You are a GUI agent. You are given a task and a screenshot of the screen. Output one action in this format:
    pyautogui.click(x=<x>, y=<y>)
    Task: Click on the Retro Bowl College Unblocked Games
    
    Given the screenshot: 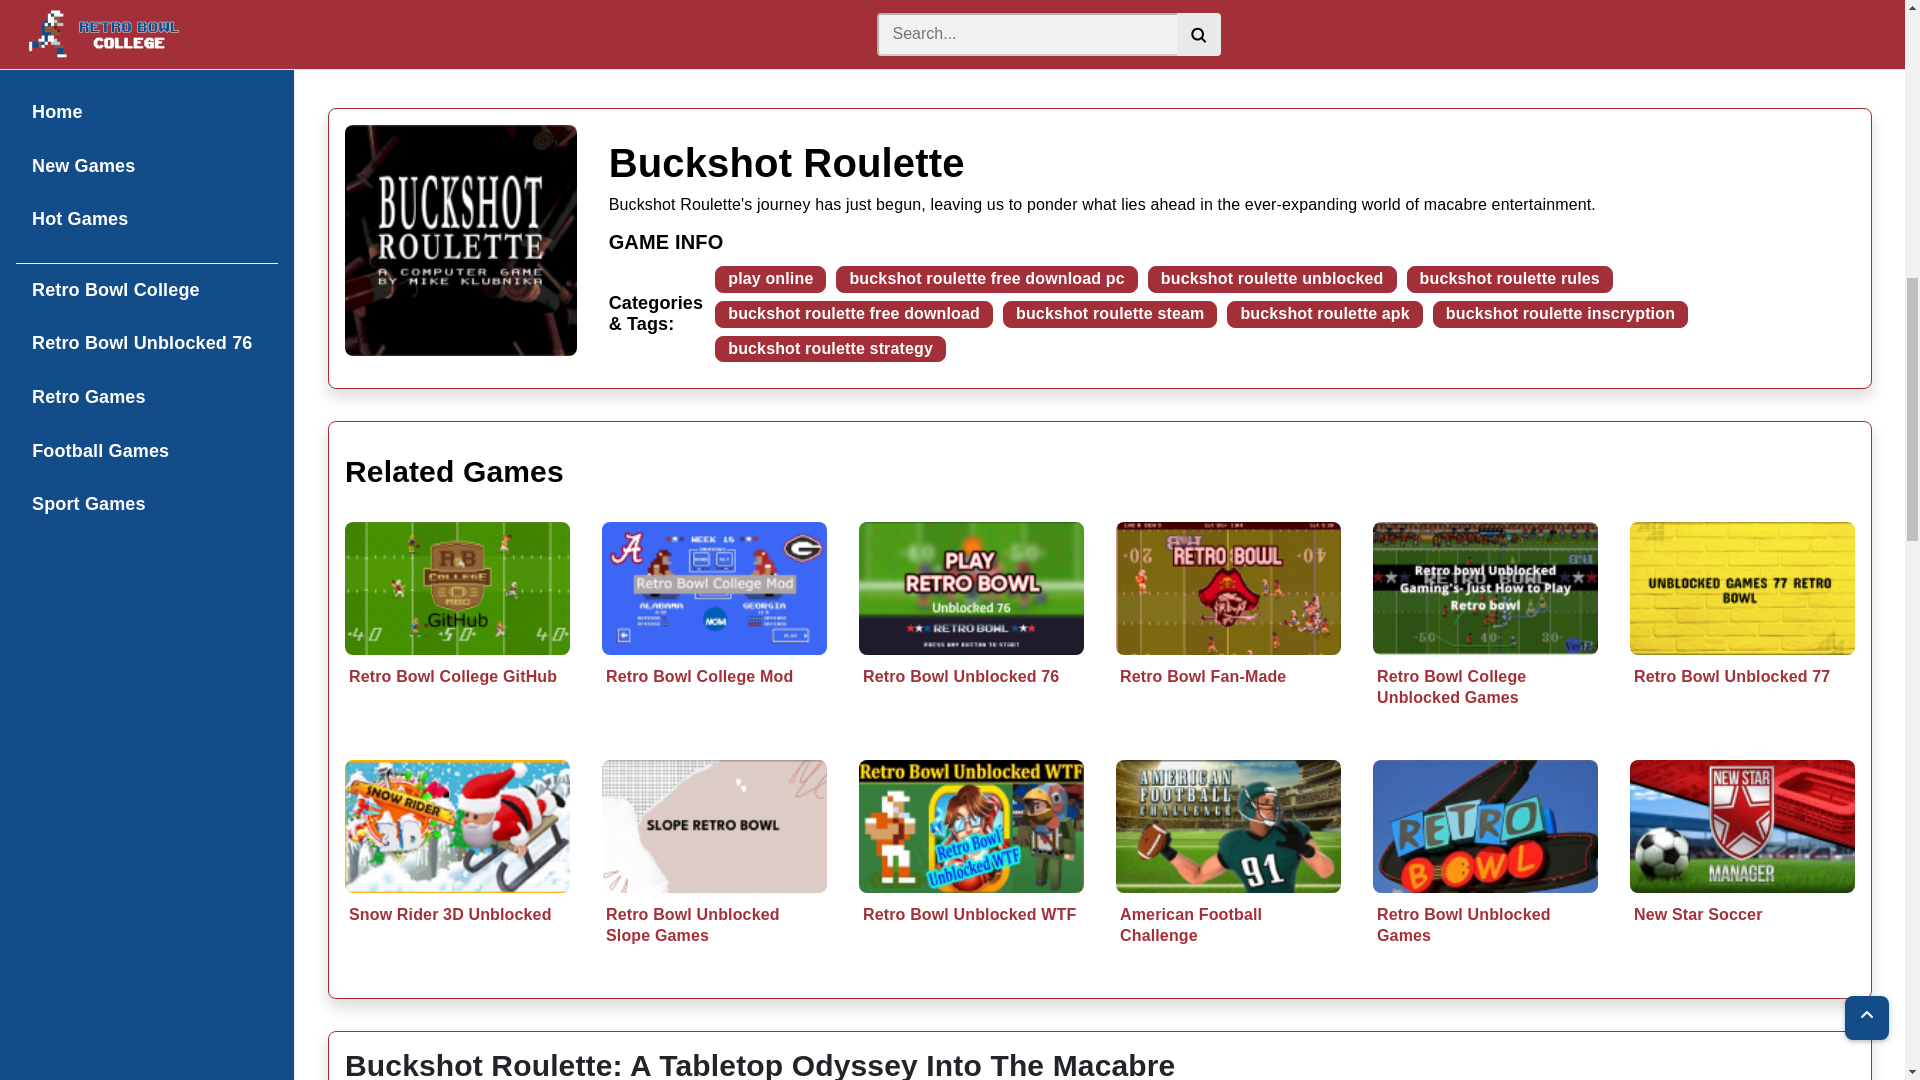 What is the action you would take?
    pyautogui.click(x=1484, y=645)
    